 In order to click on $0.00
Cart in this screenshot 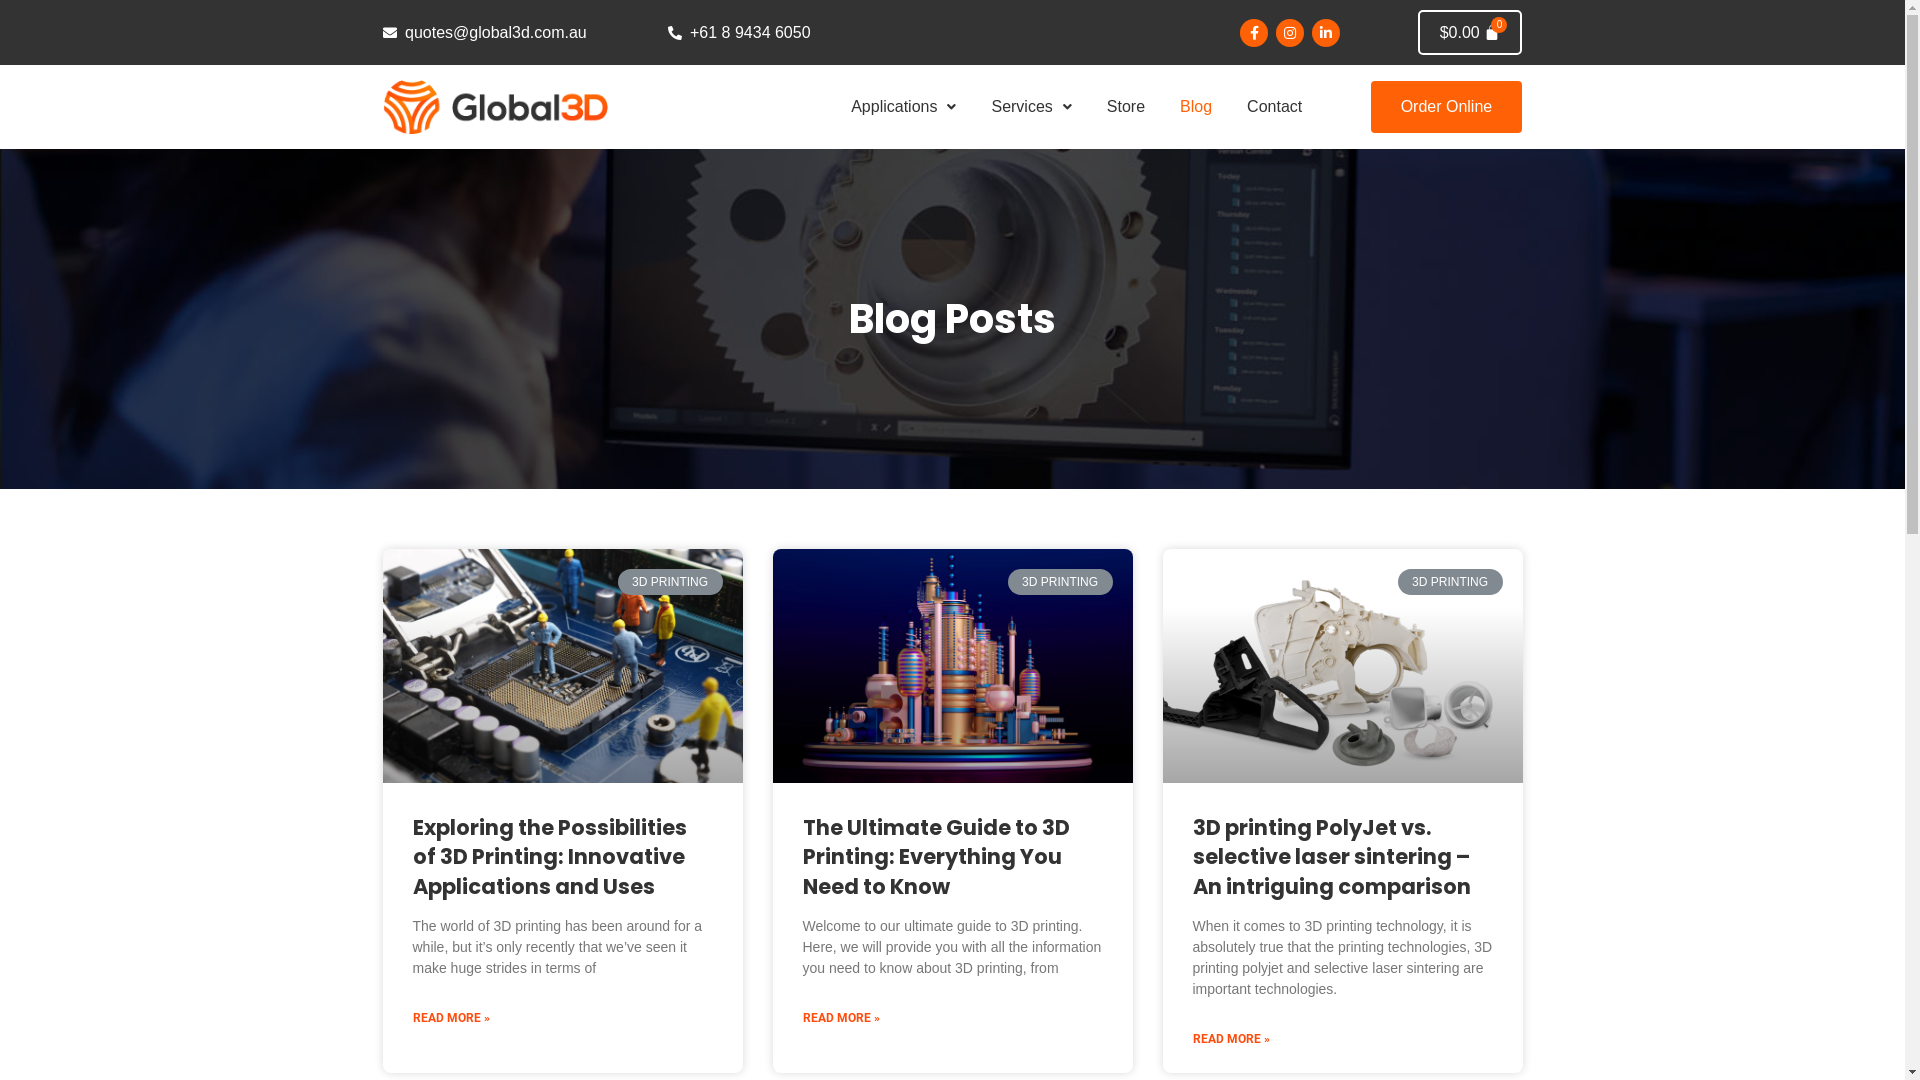, I will do `click(1470, 32)`.